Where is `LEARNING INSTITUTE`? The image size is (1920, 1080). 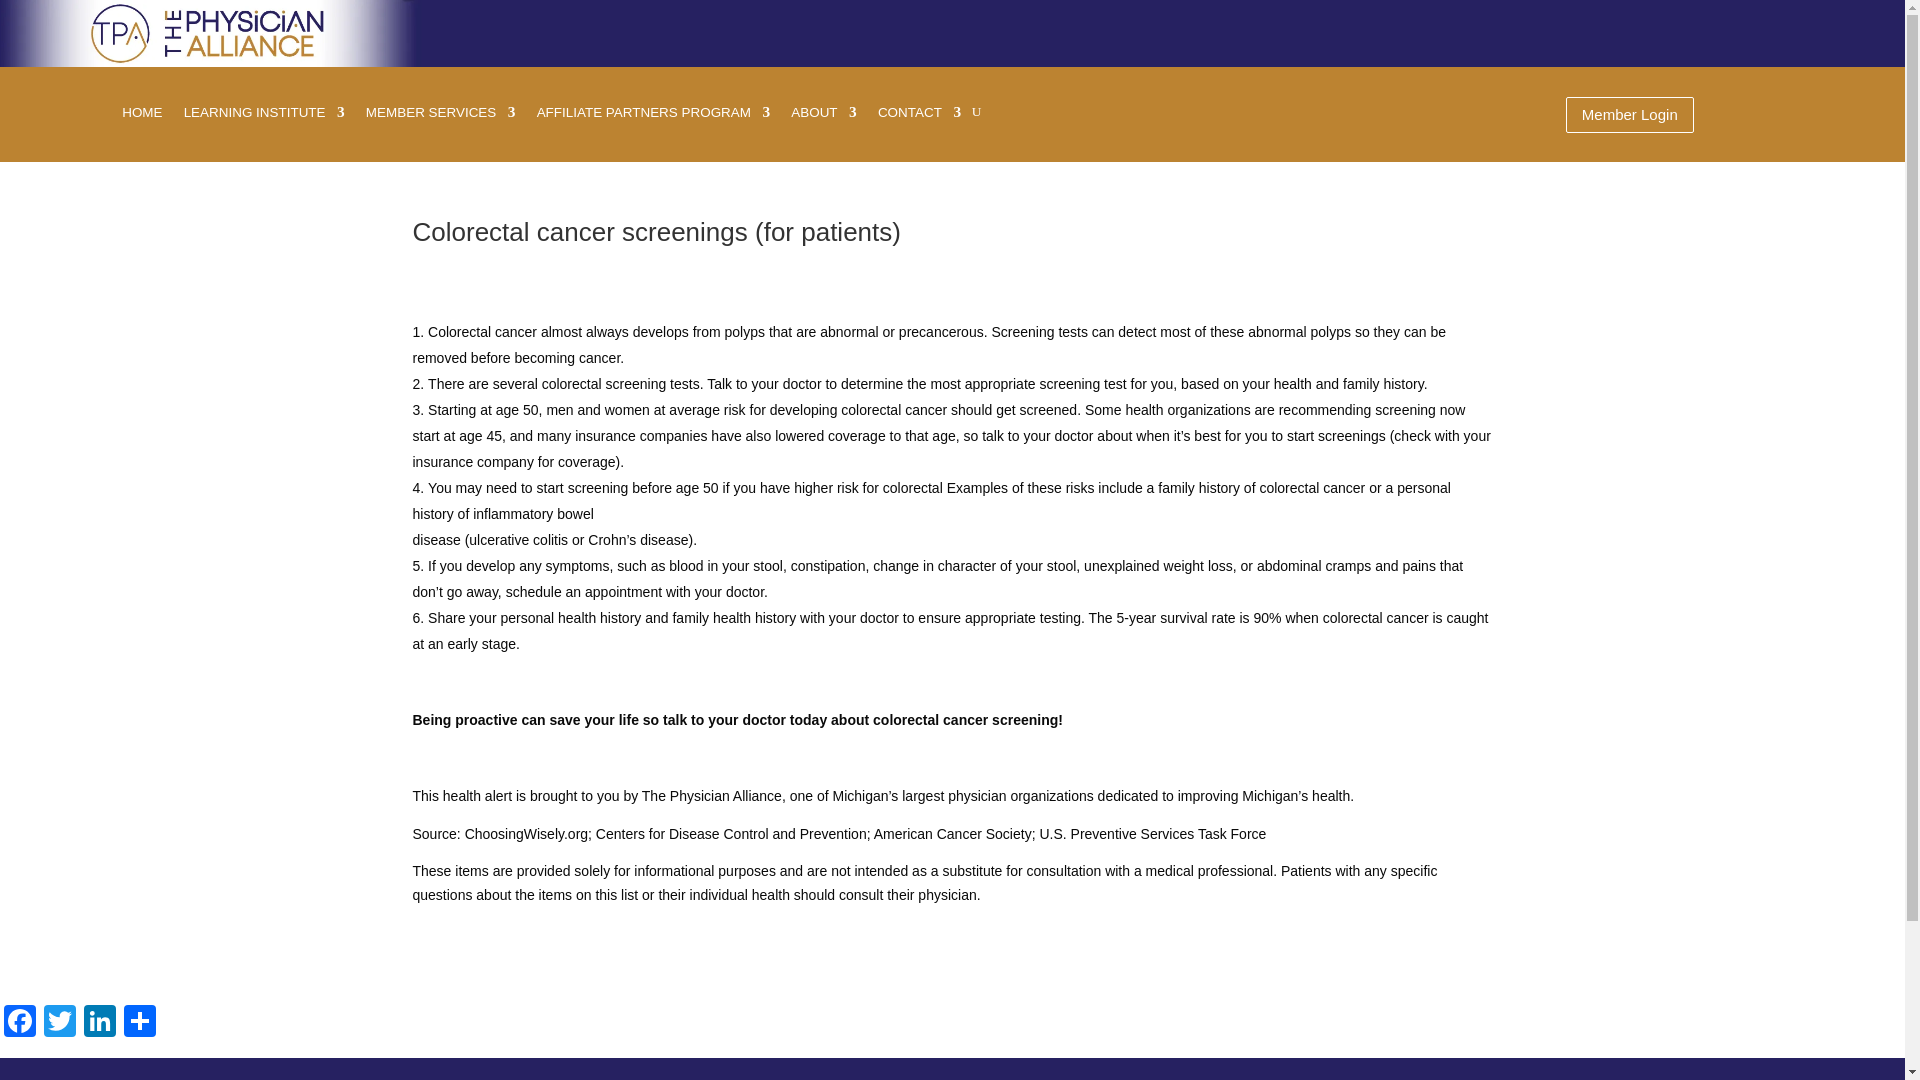
LEARNING INSTITUTE is located at coordinates (266, 116).